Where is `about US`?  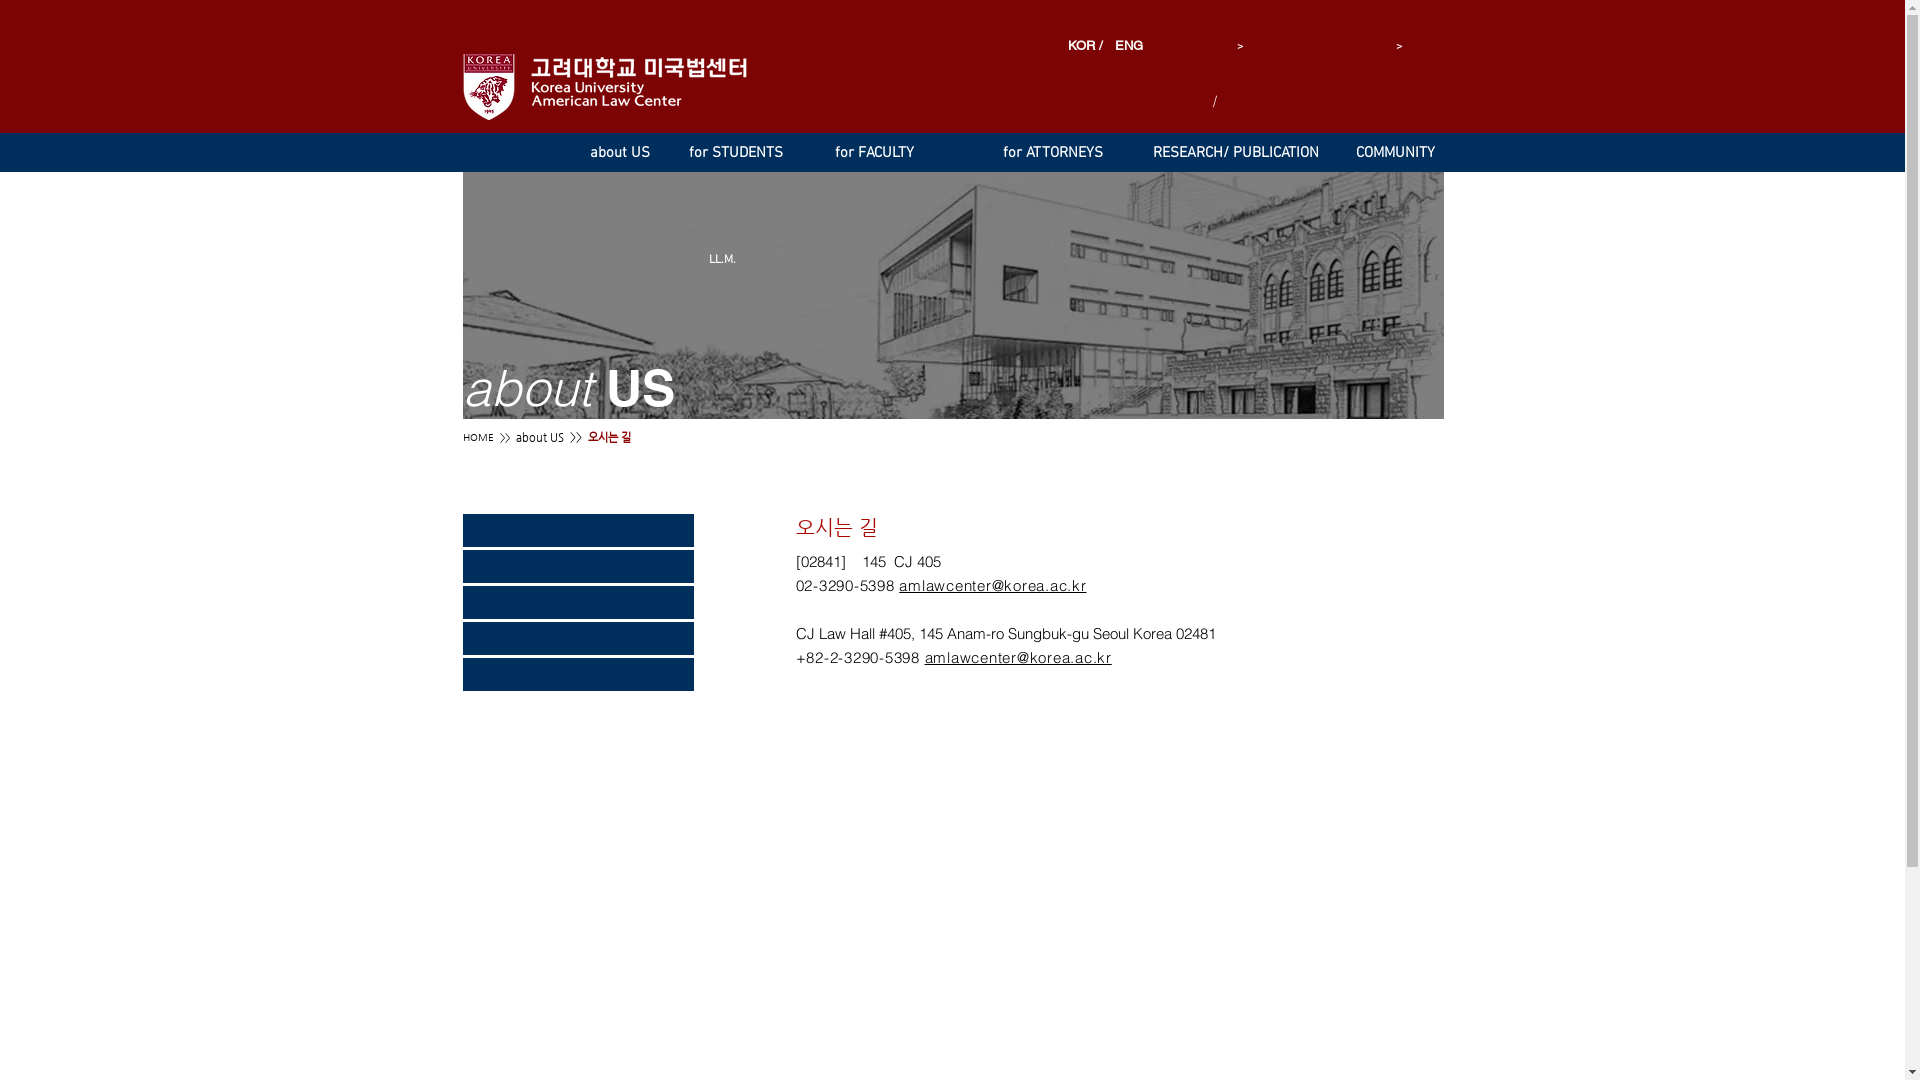 about US is located at coordinates (540, 438).